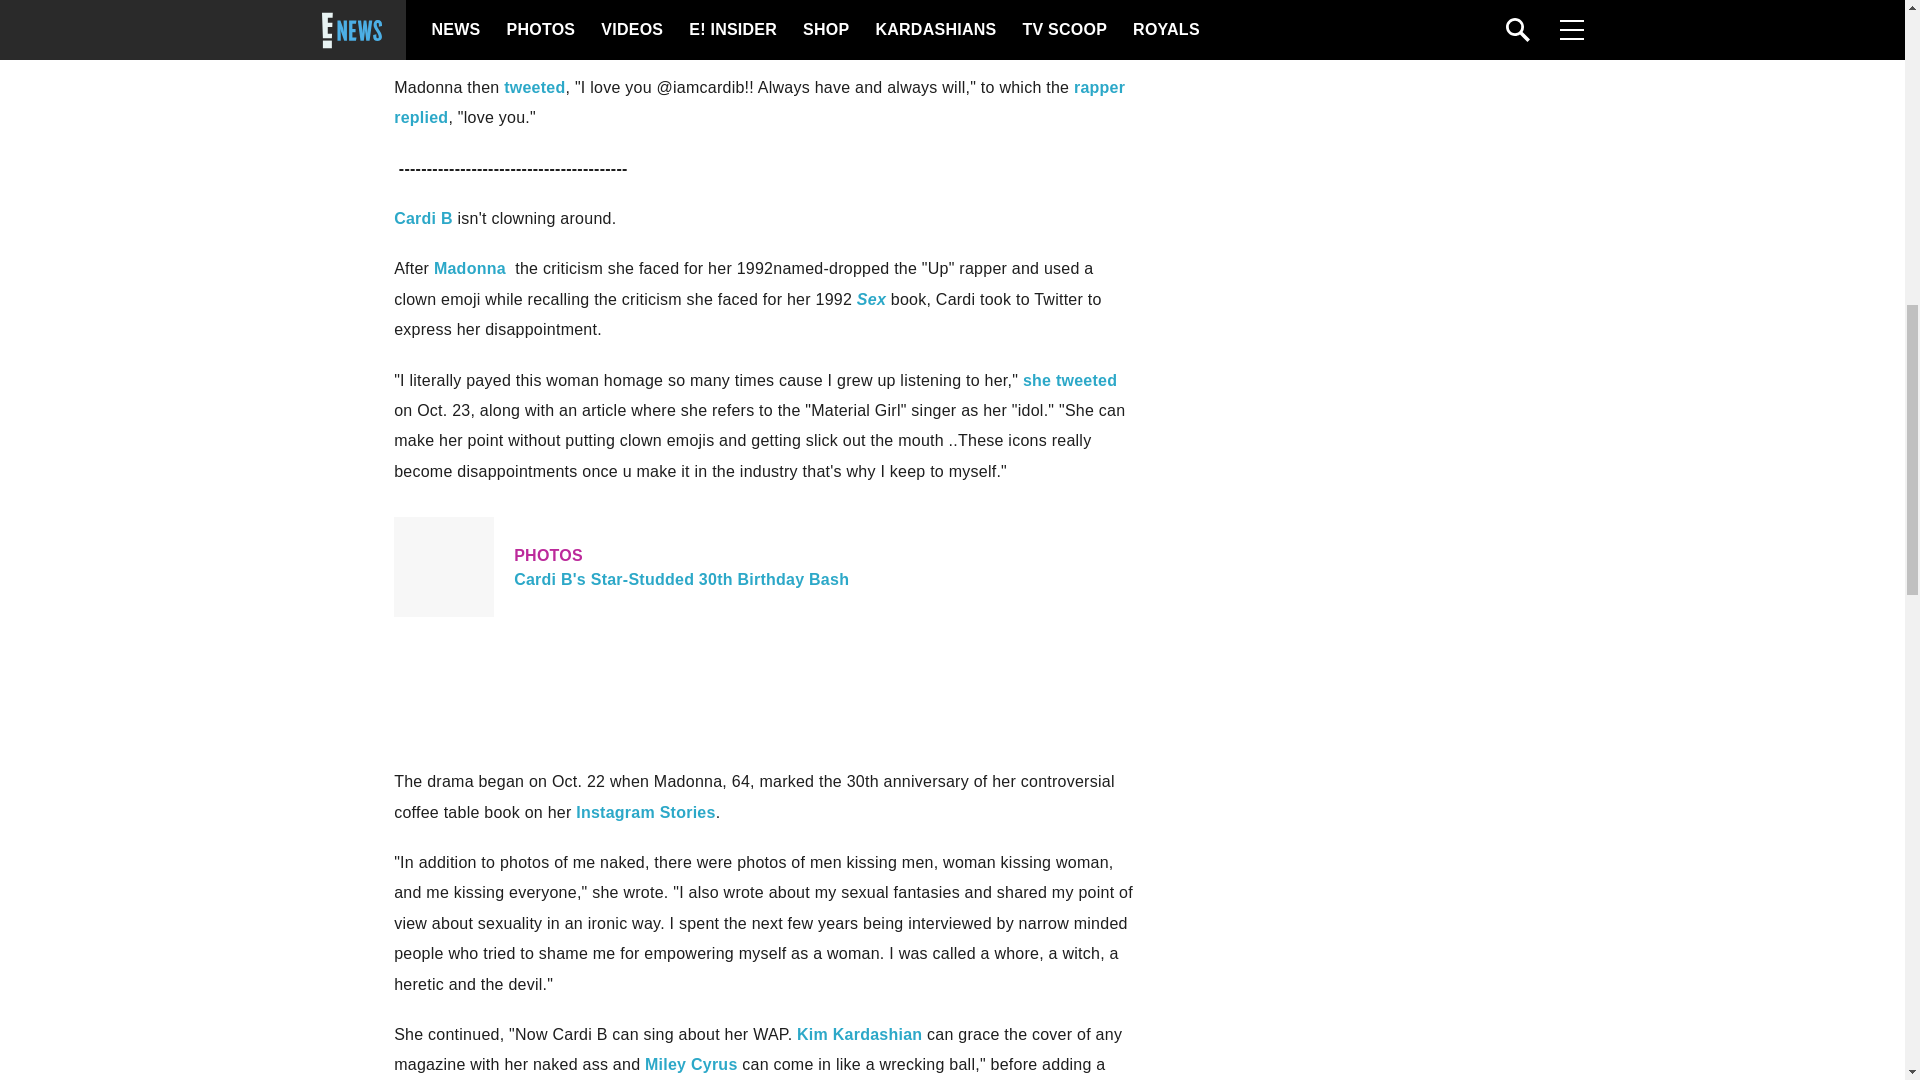  I want to click on Kim Kardashian, so click(858, 1034).